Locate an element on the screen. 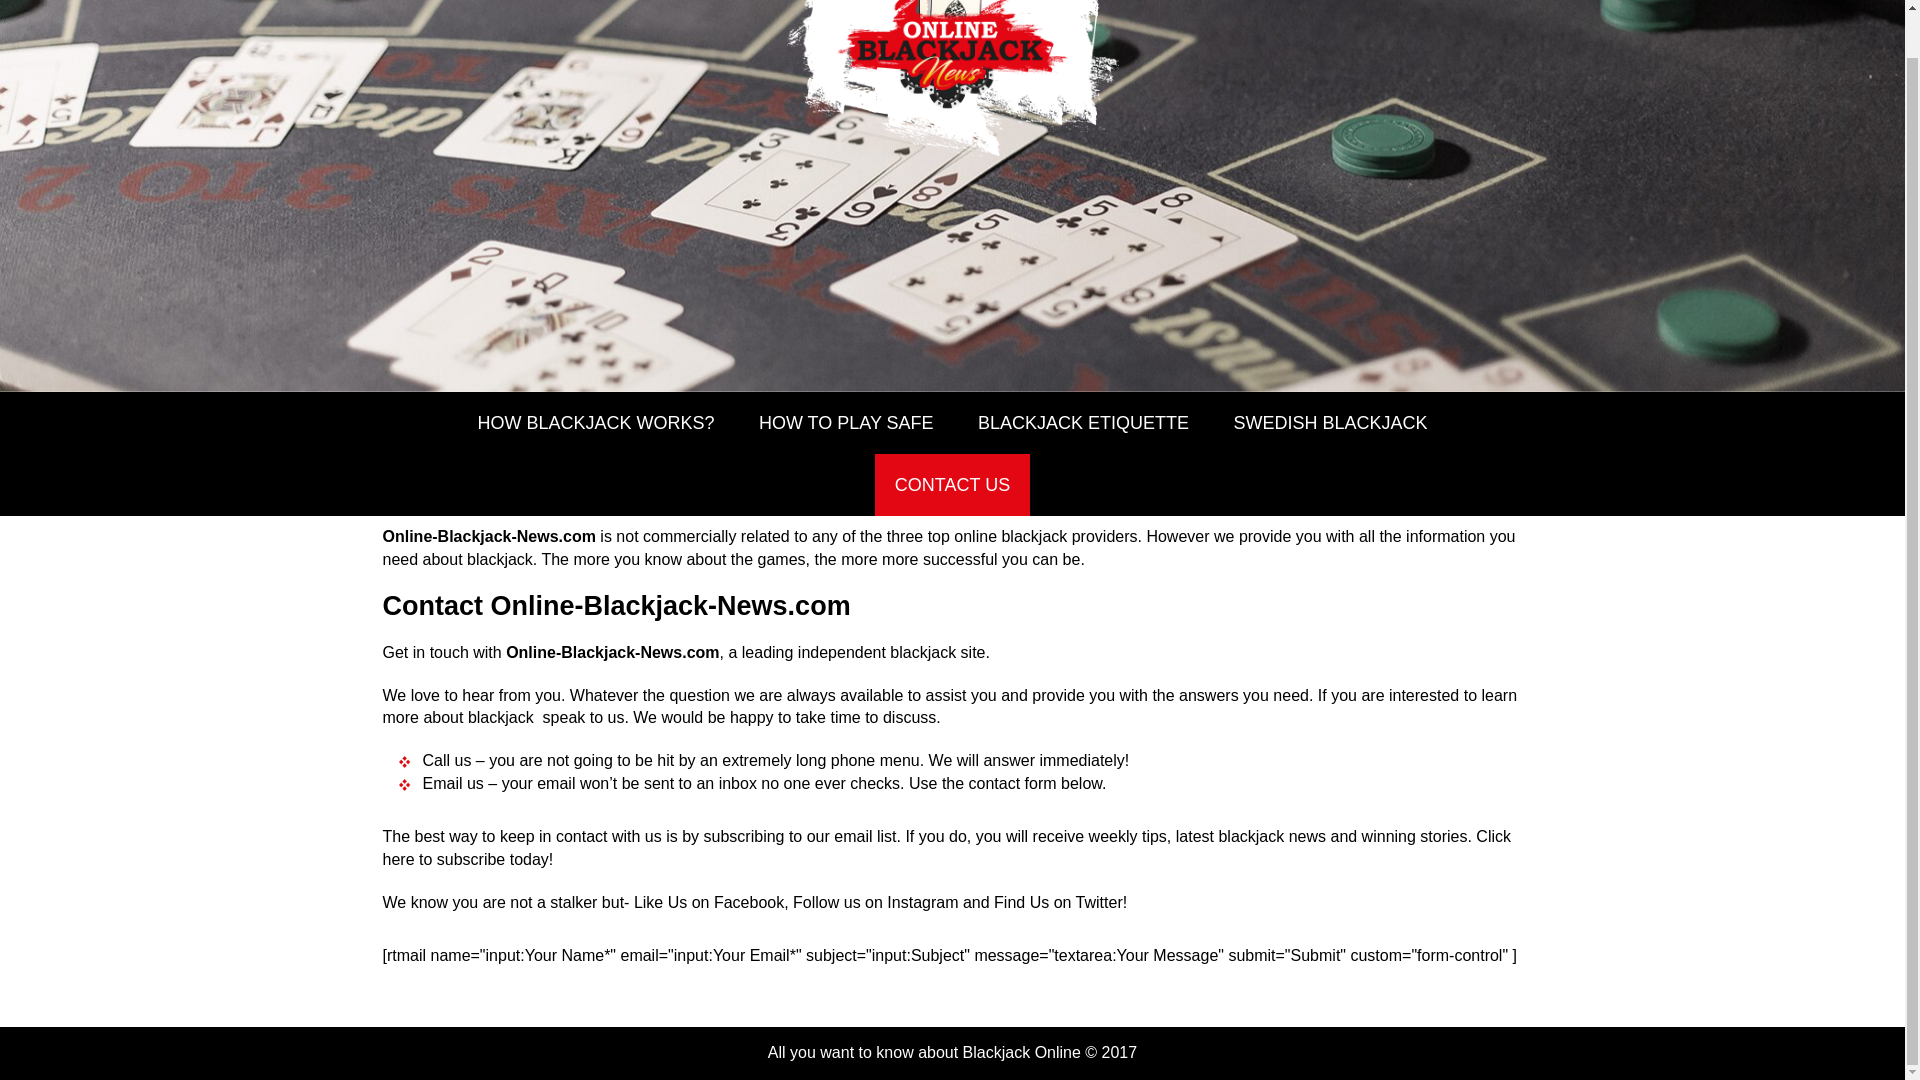 The image size is (1920, 1080). Contact Us is located at coordinates (952, 484).